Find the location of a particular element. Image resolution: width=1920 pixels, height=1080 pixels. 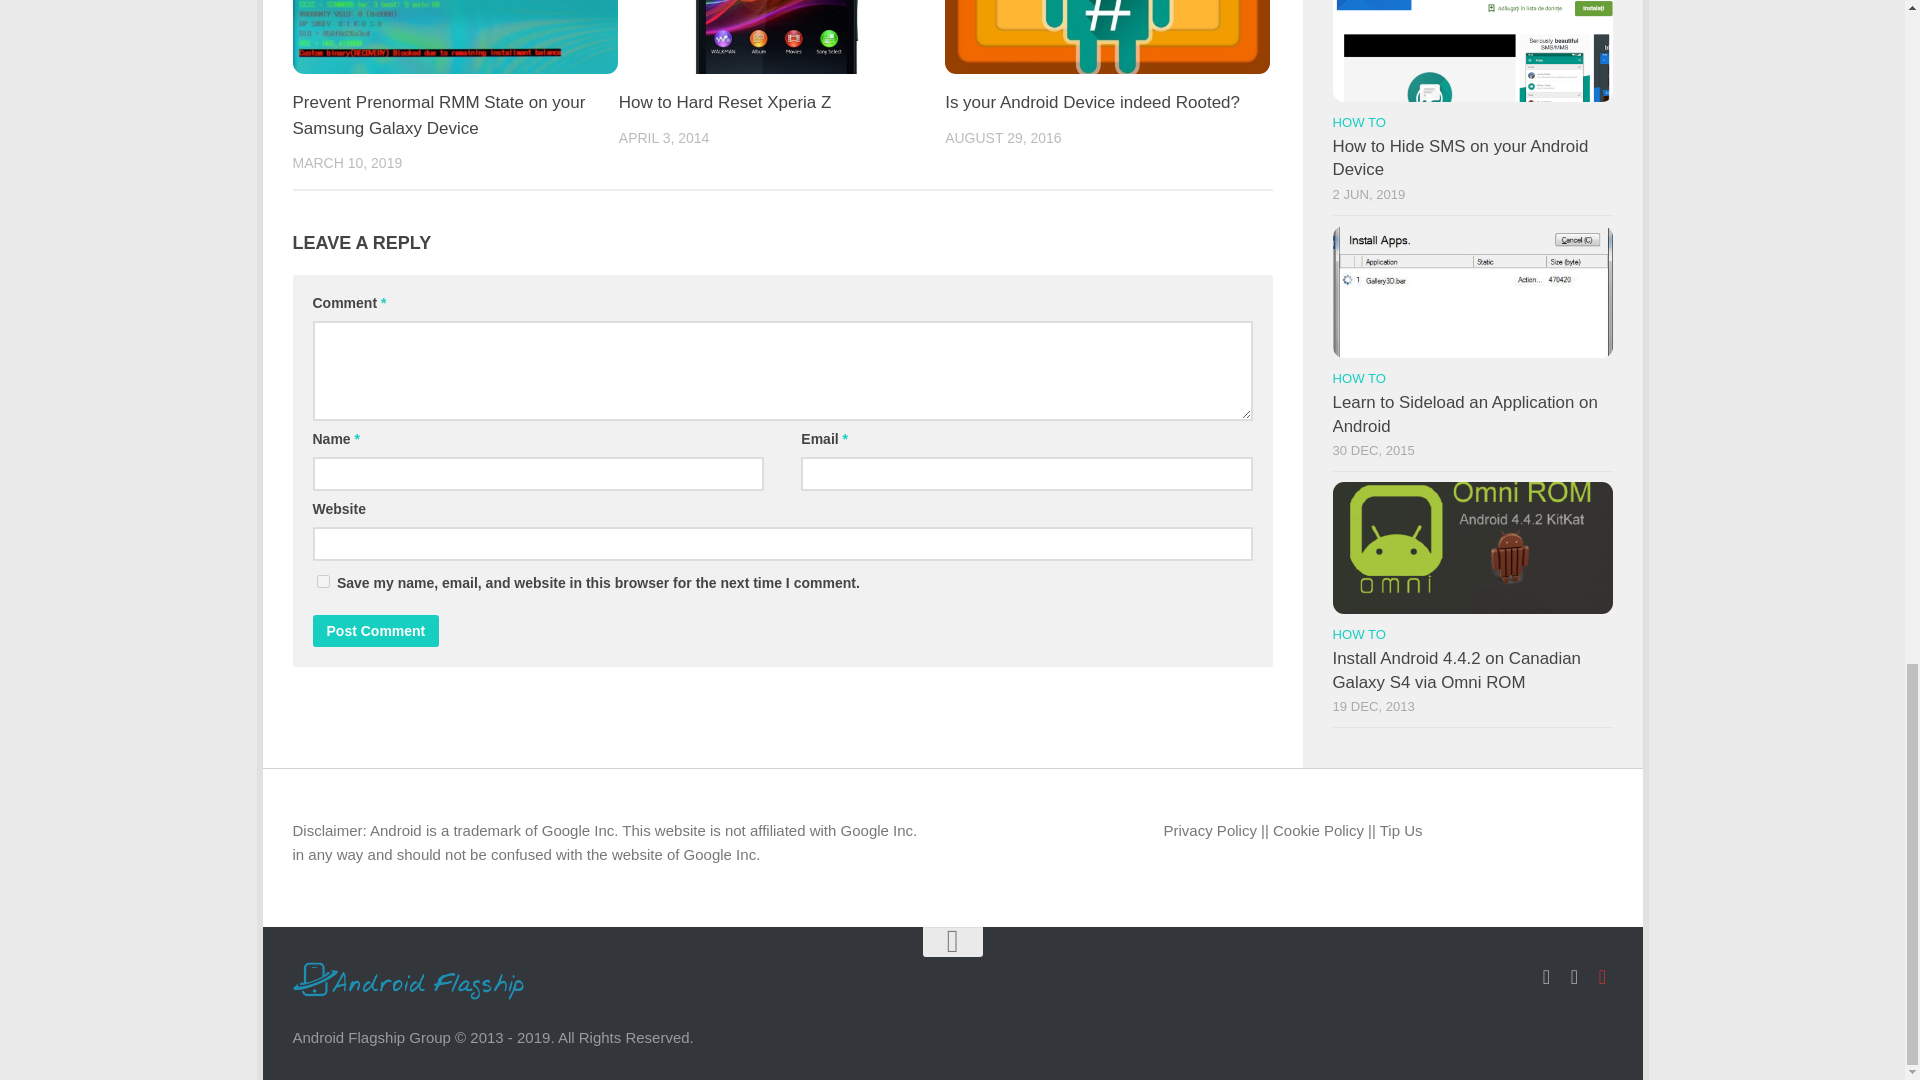

Permalink to Is your Android Device indeed Rooted? is located at coordinates (1092, 102).